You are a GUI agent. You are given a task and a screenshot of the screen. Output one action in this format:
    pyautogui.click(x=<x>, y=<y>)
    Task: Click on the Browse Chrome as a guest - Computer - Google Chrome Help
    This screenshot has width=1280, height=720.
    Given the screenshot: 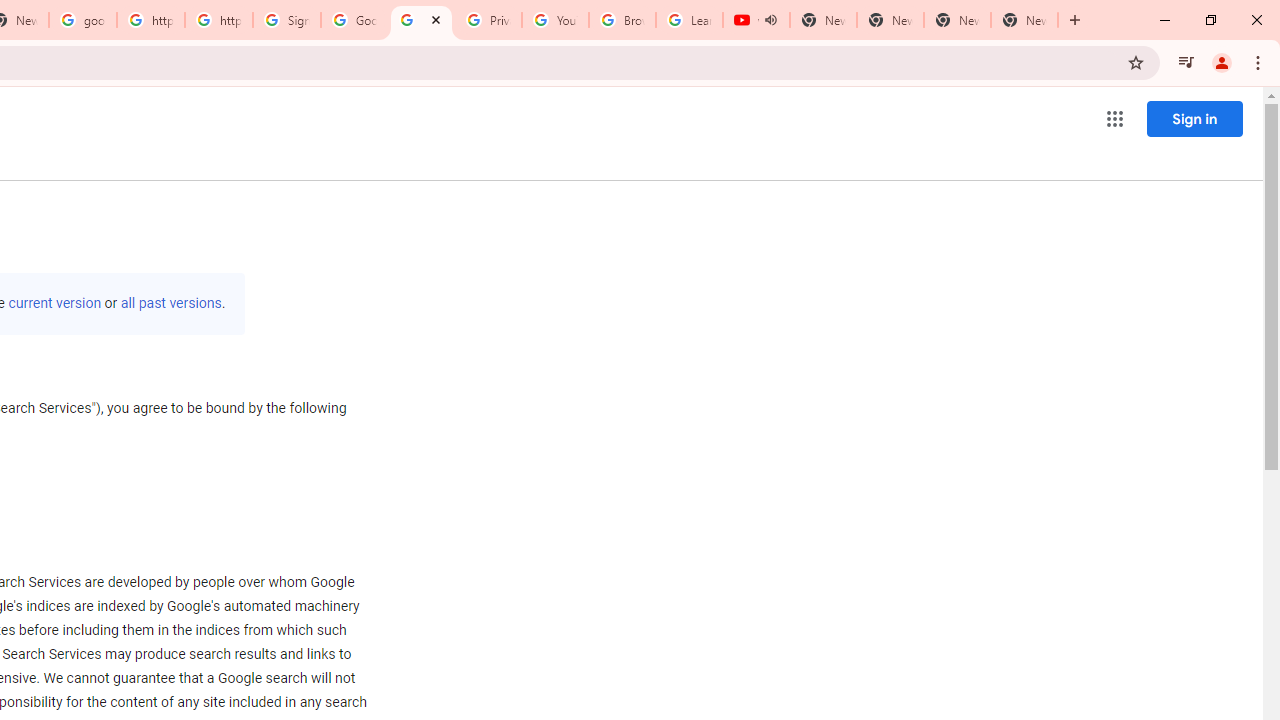 What is the action you would take?
    pyautogui.click(x=622, y=20)
    